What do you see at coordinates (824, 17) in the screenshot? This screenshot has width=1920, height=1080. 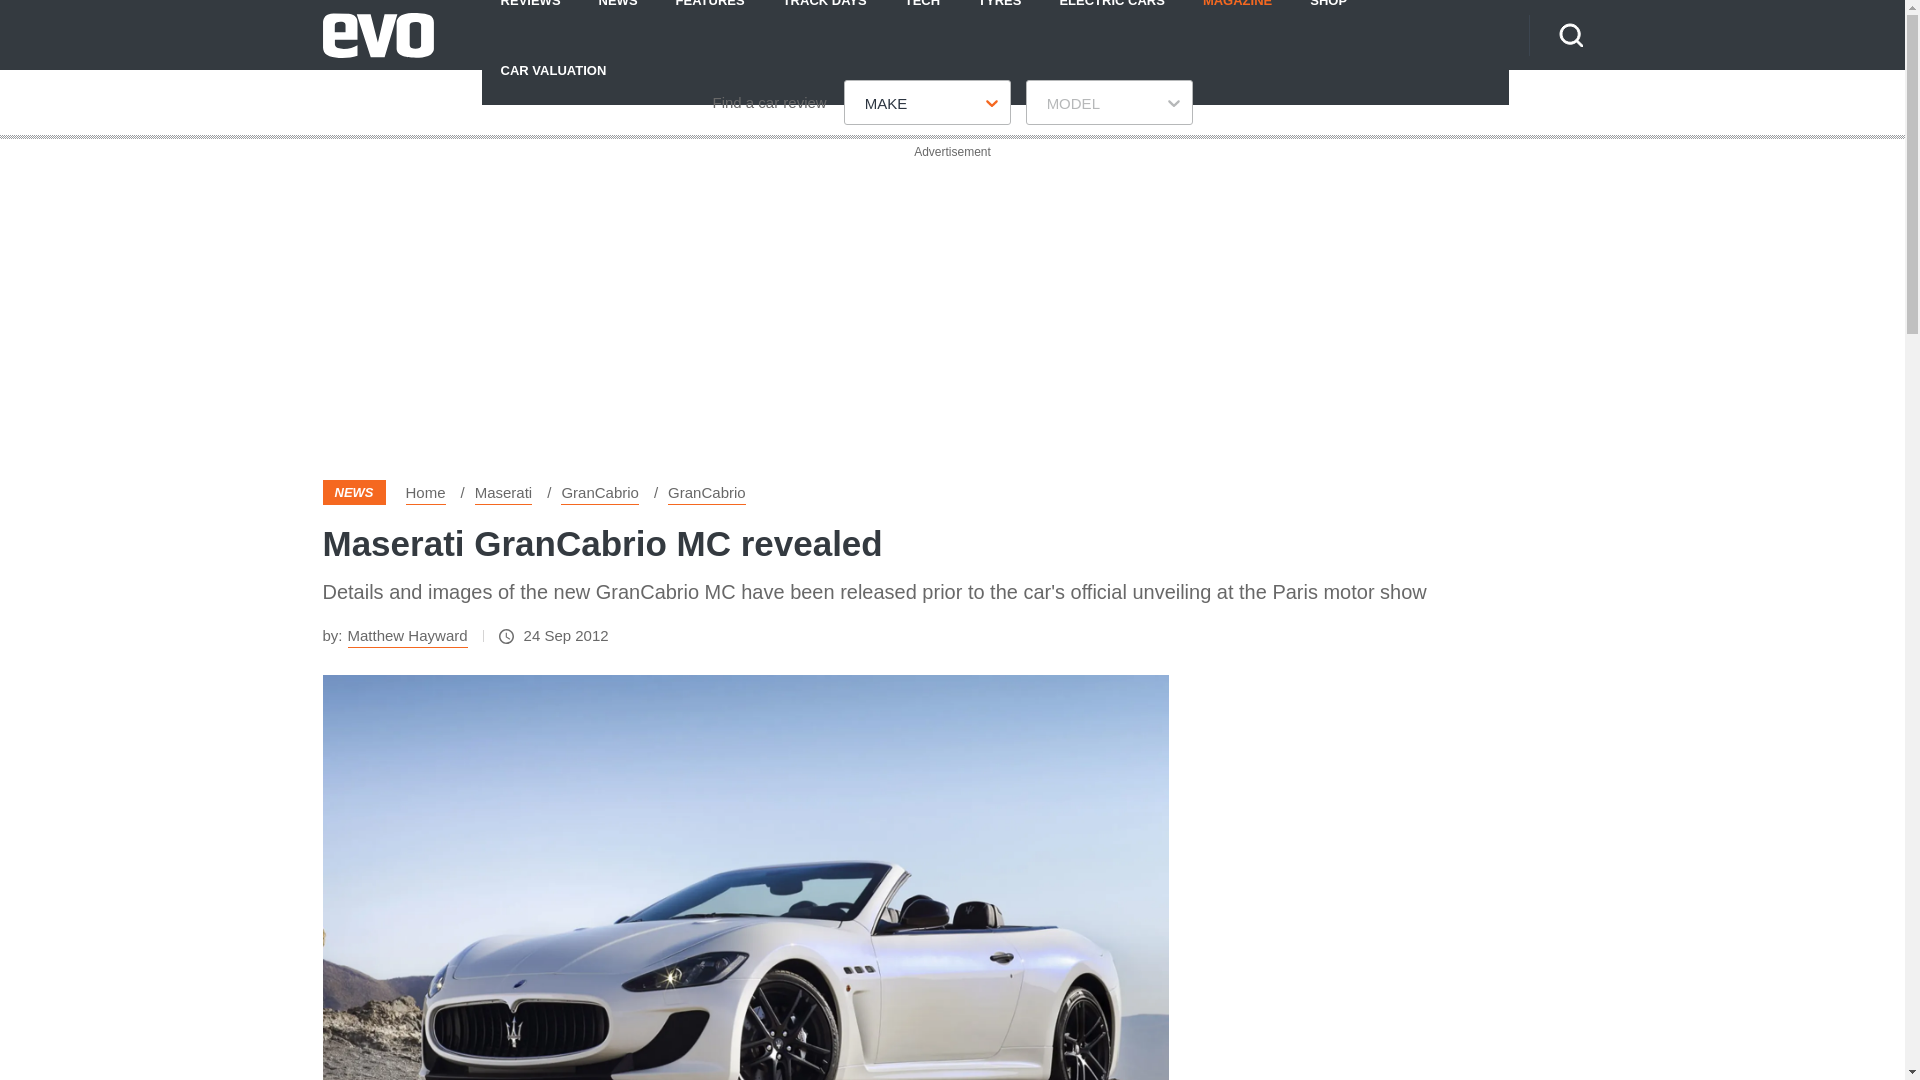 I see `TRACK DAYS` at bounding box center [824, 17].